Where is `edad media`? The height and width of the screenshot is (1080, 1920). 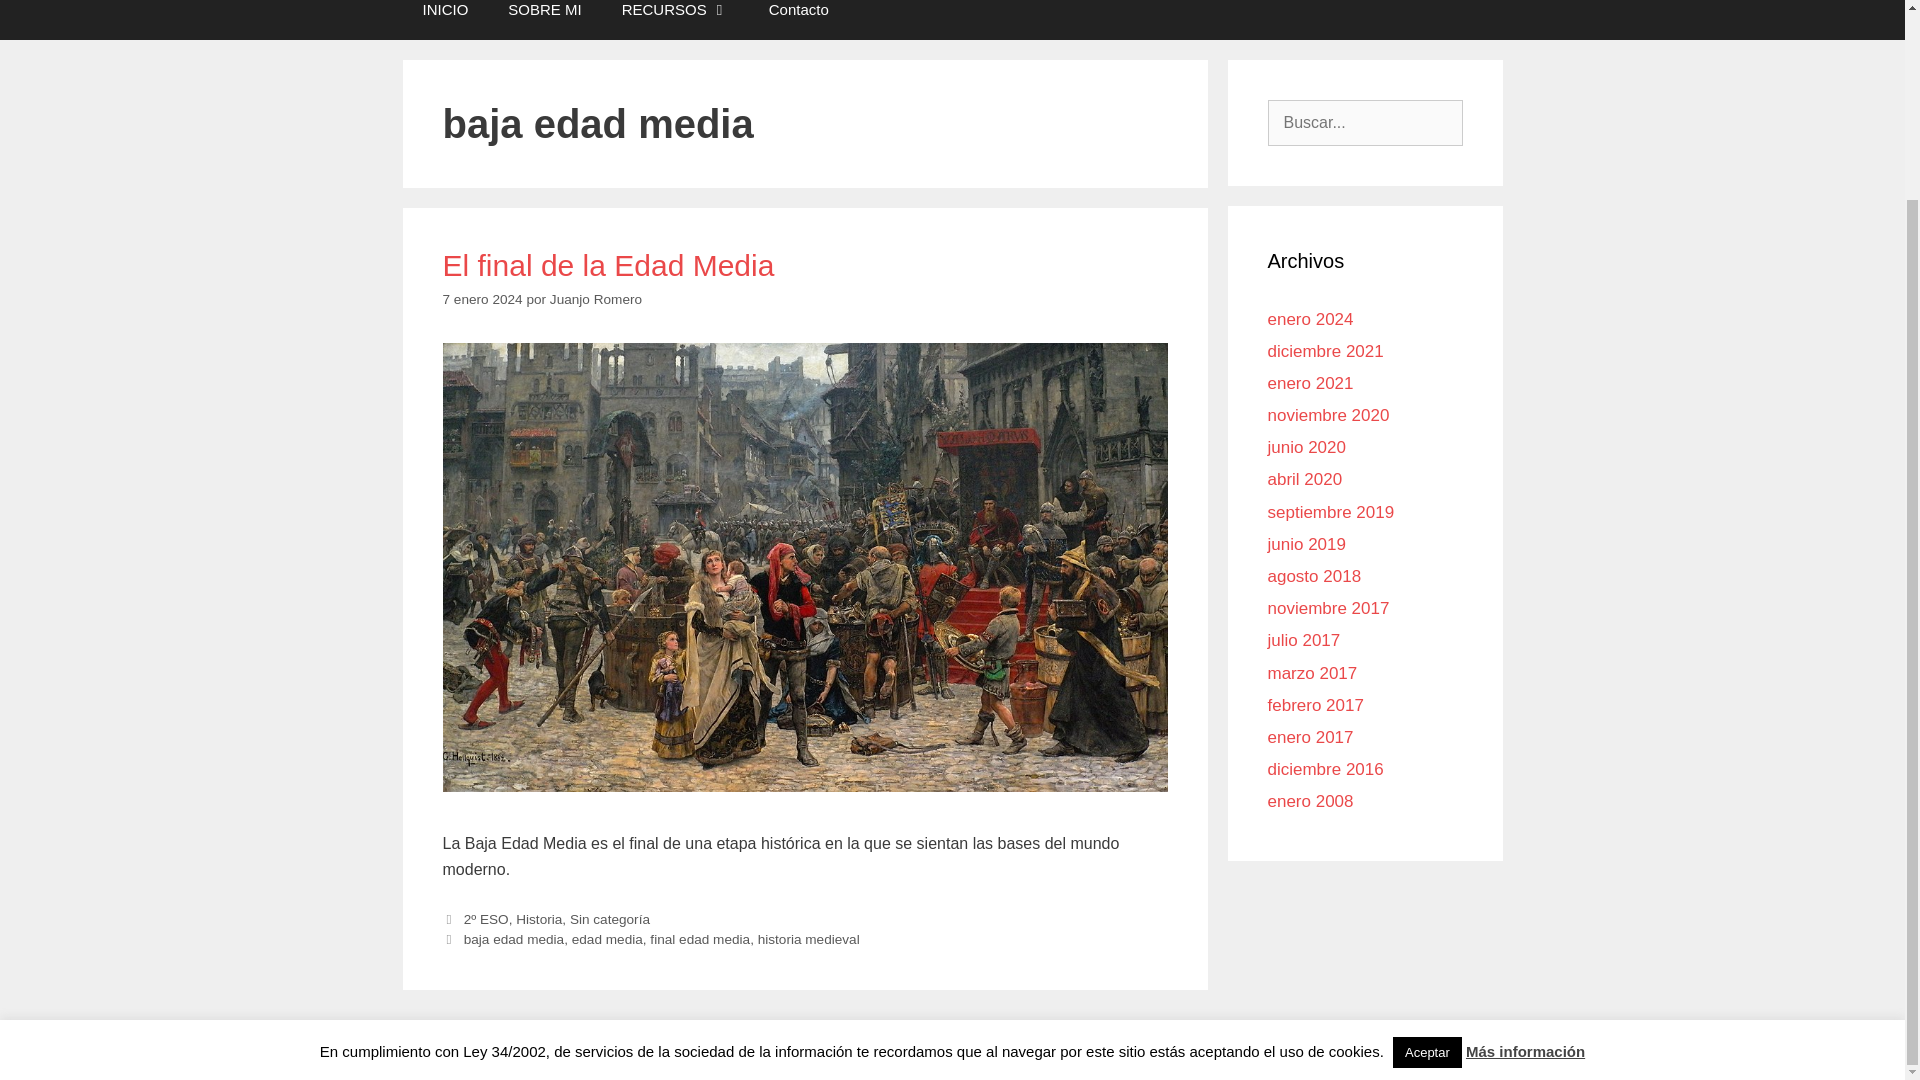
edad media is located at coordinates (608, 940).